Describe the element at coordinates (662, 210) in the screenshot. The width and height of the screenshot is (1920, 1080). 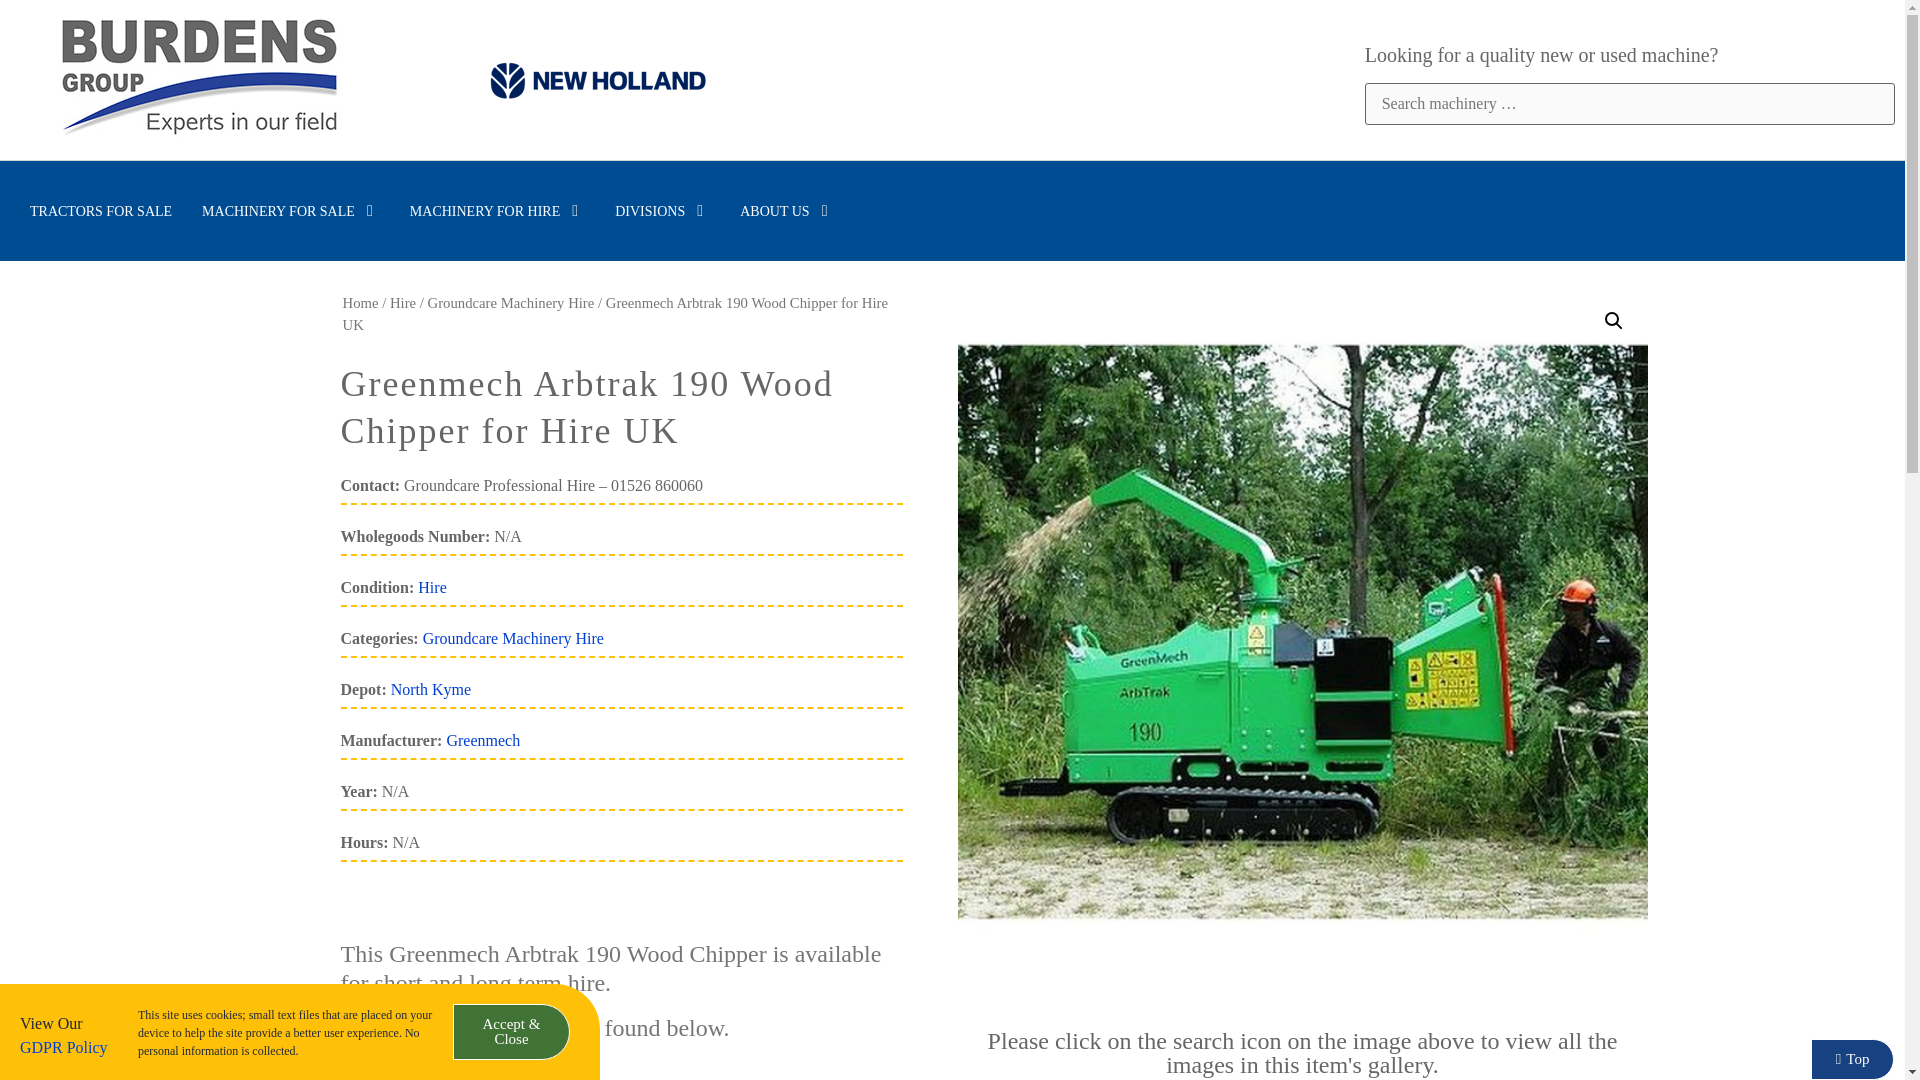
I see `DIVISIONS` at that location.